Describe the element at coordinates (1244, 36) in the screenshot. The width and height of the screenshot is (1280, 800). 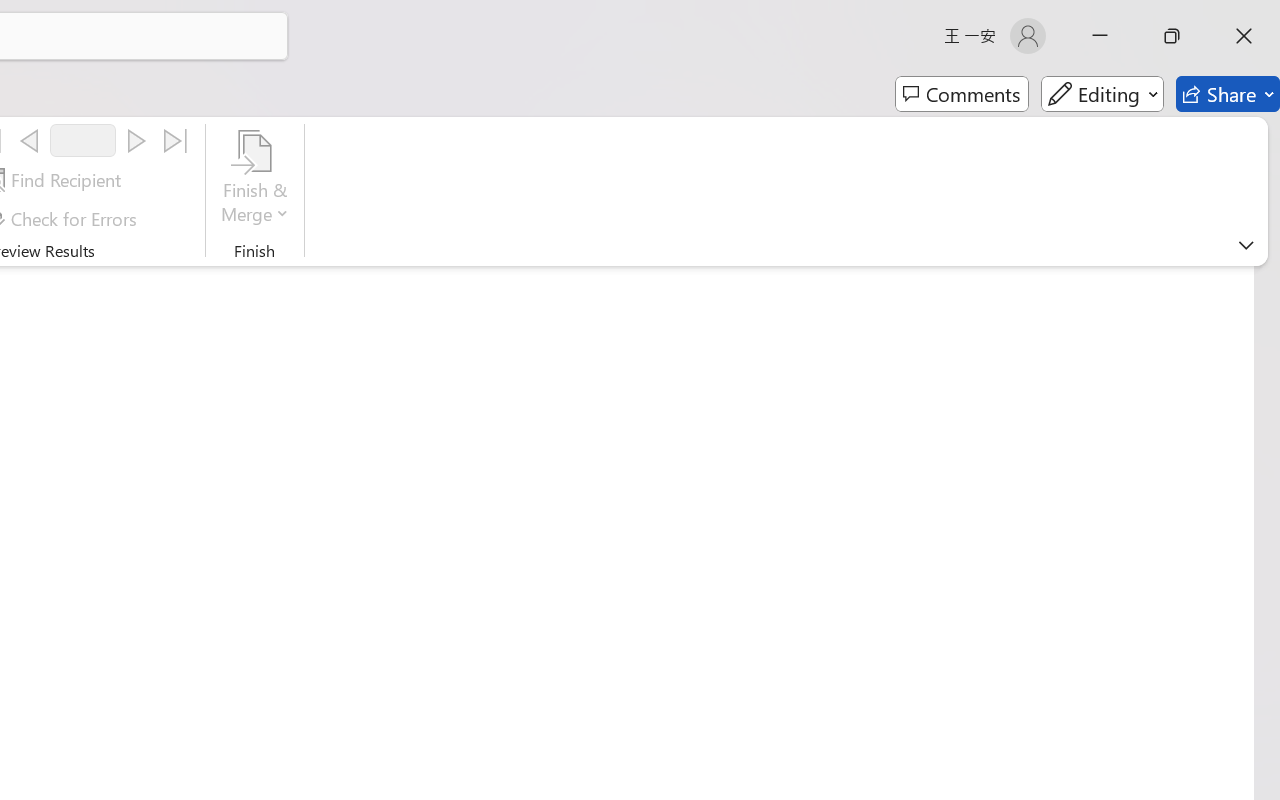
I see `Close` at that location.